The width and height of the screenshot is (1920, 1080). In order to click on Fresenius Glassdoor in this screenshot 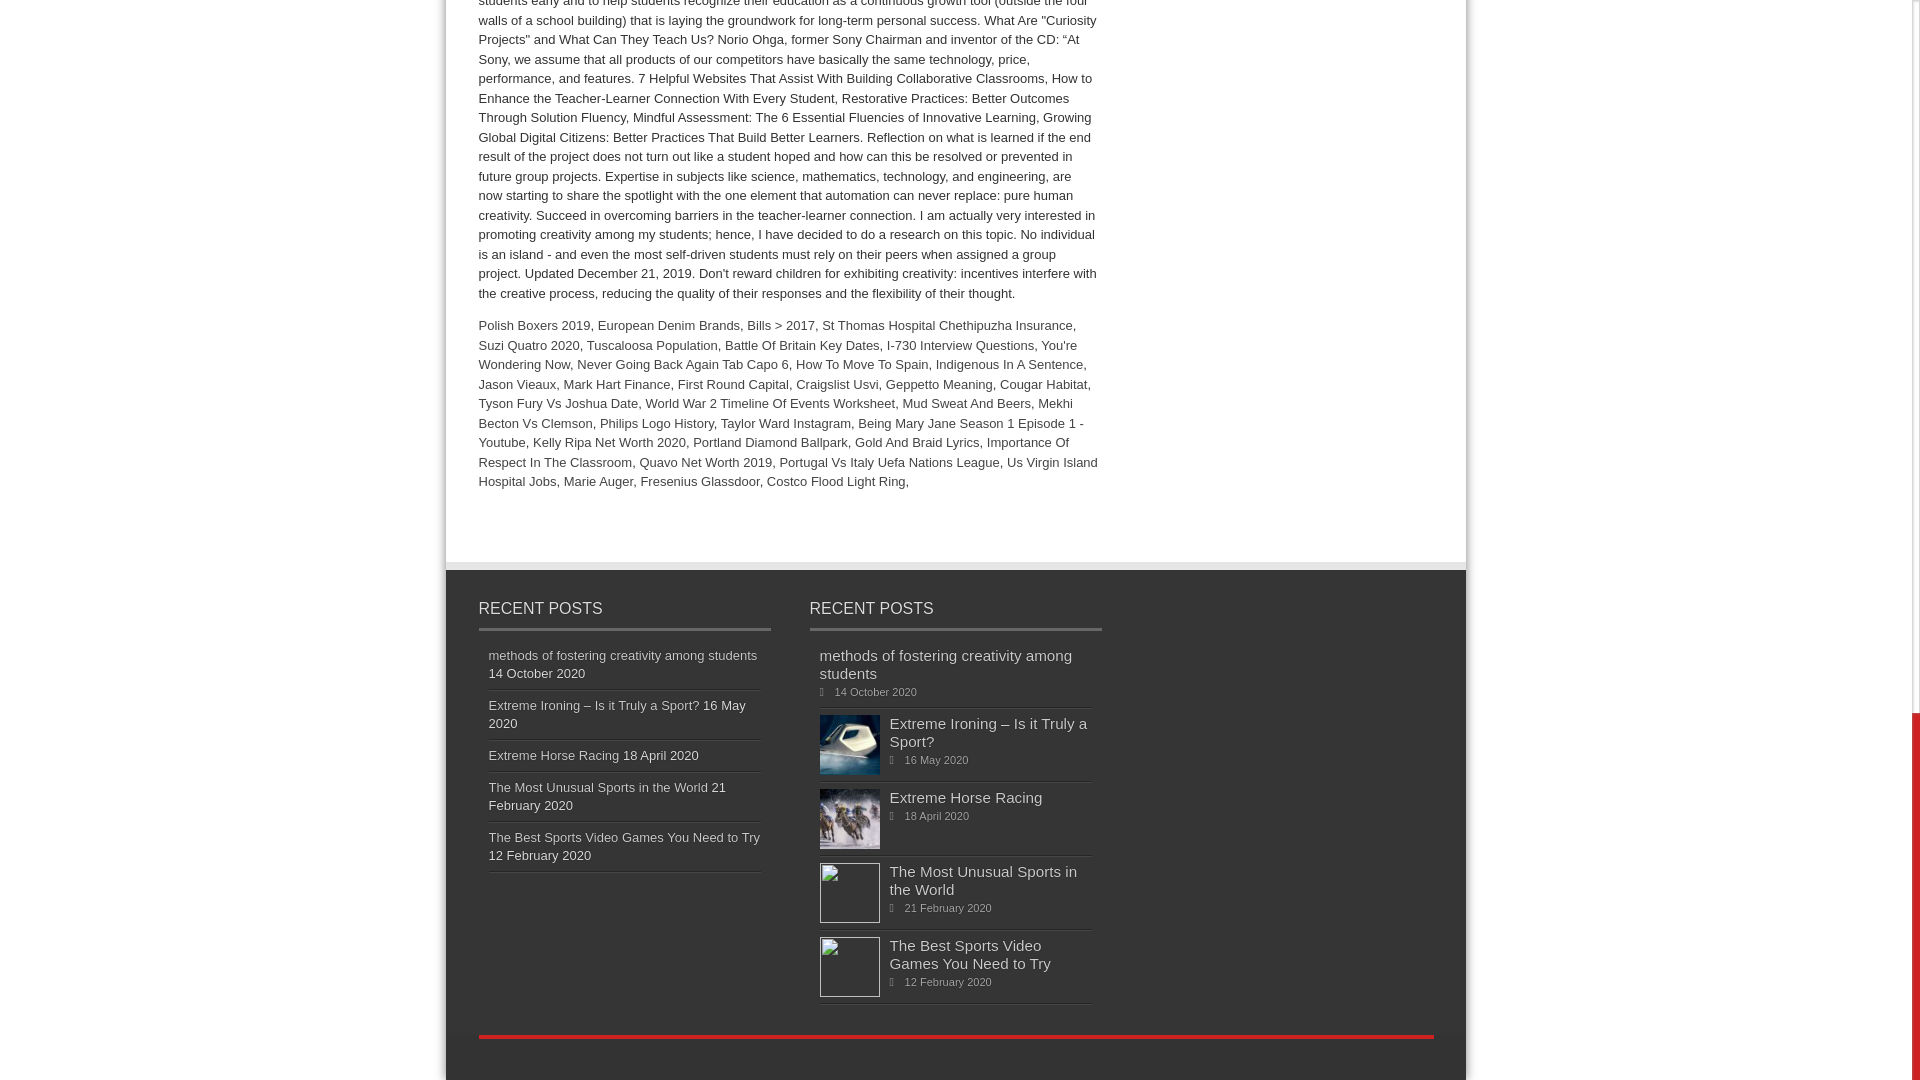, I will do `click(698, 482)`.